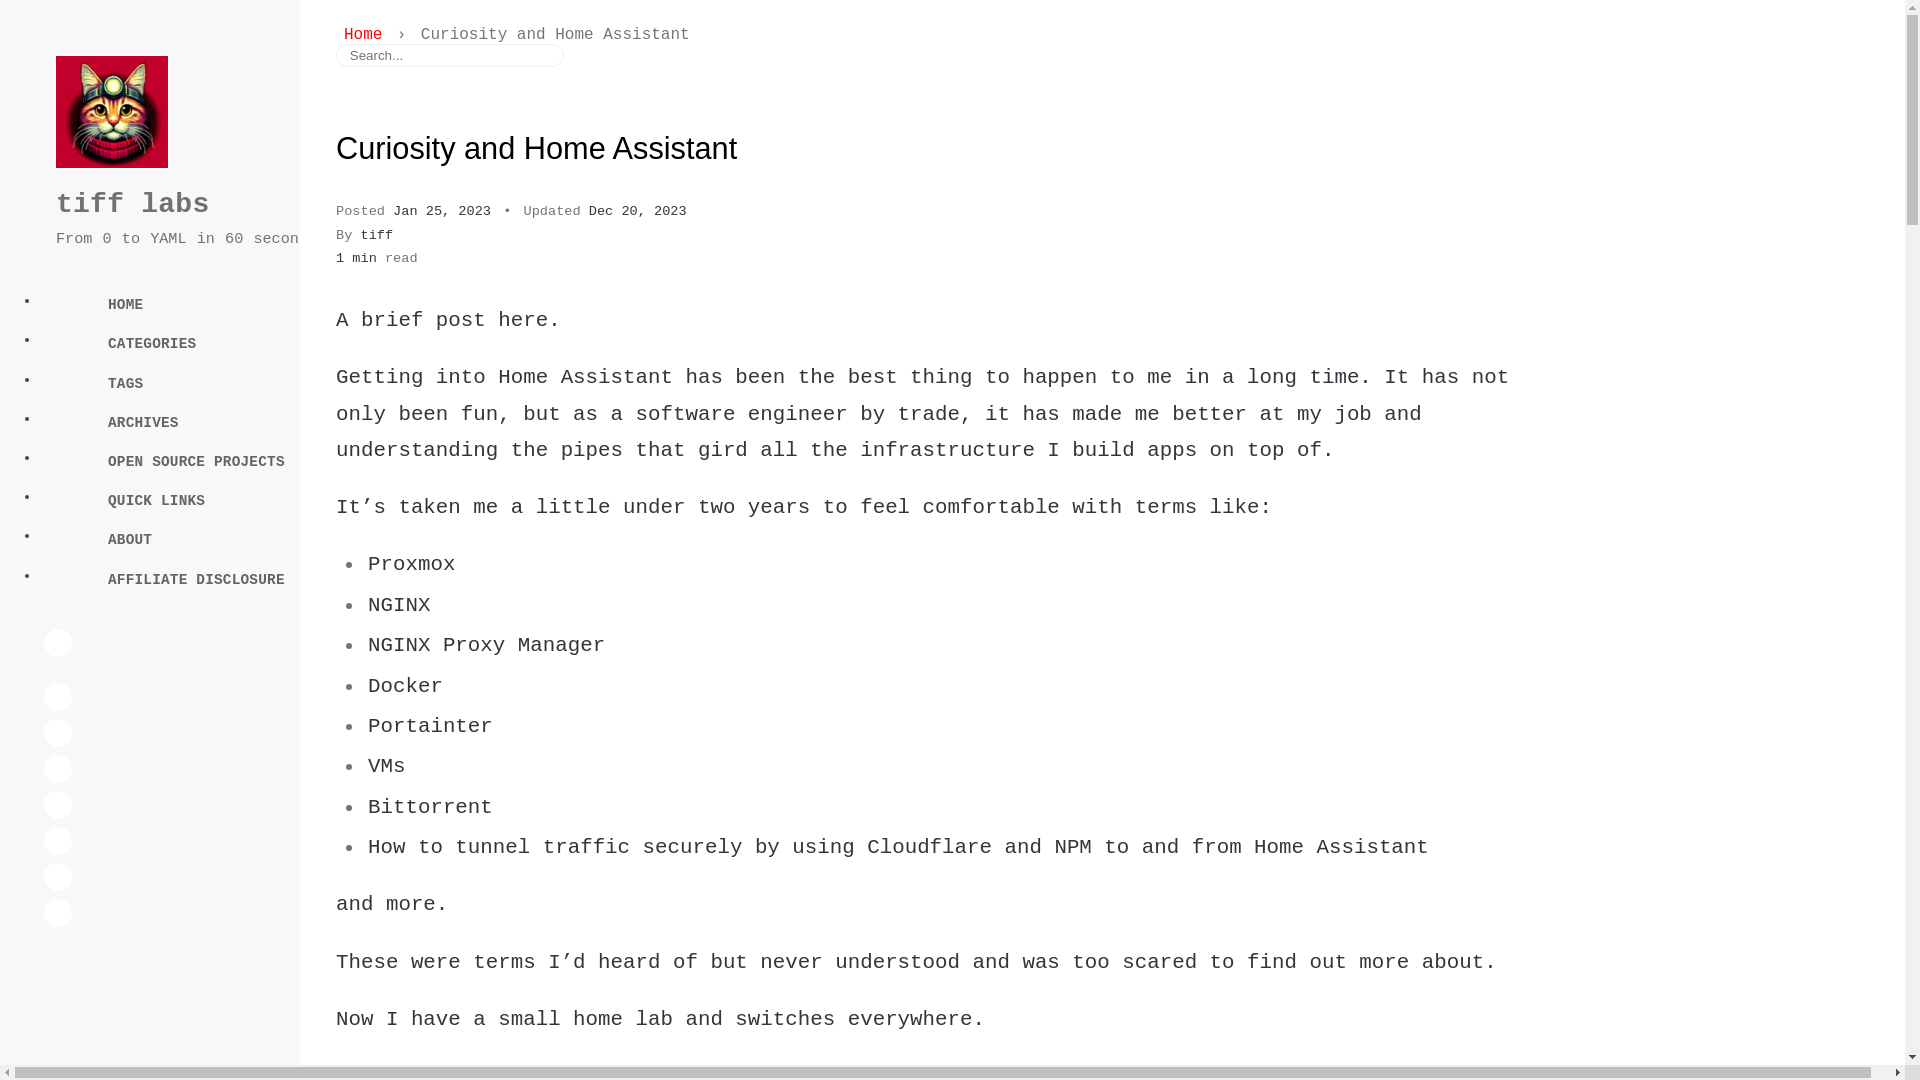  What do you see at coordinates (132, 204) in the screenshot?
I see `tiff labs` at bounding box center [132, 204].